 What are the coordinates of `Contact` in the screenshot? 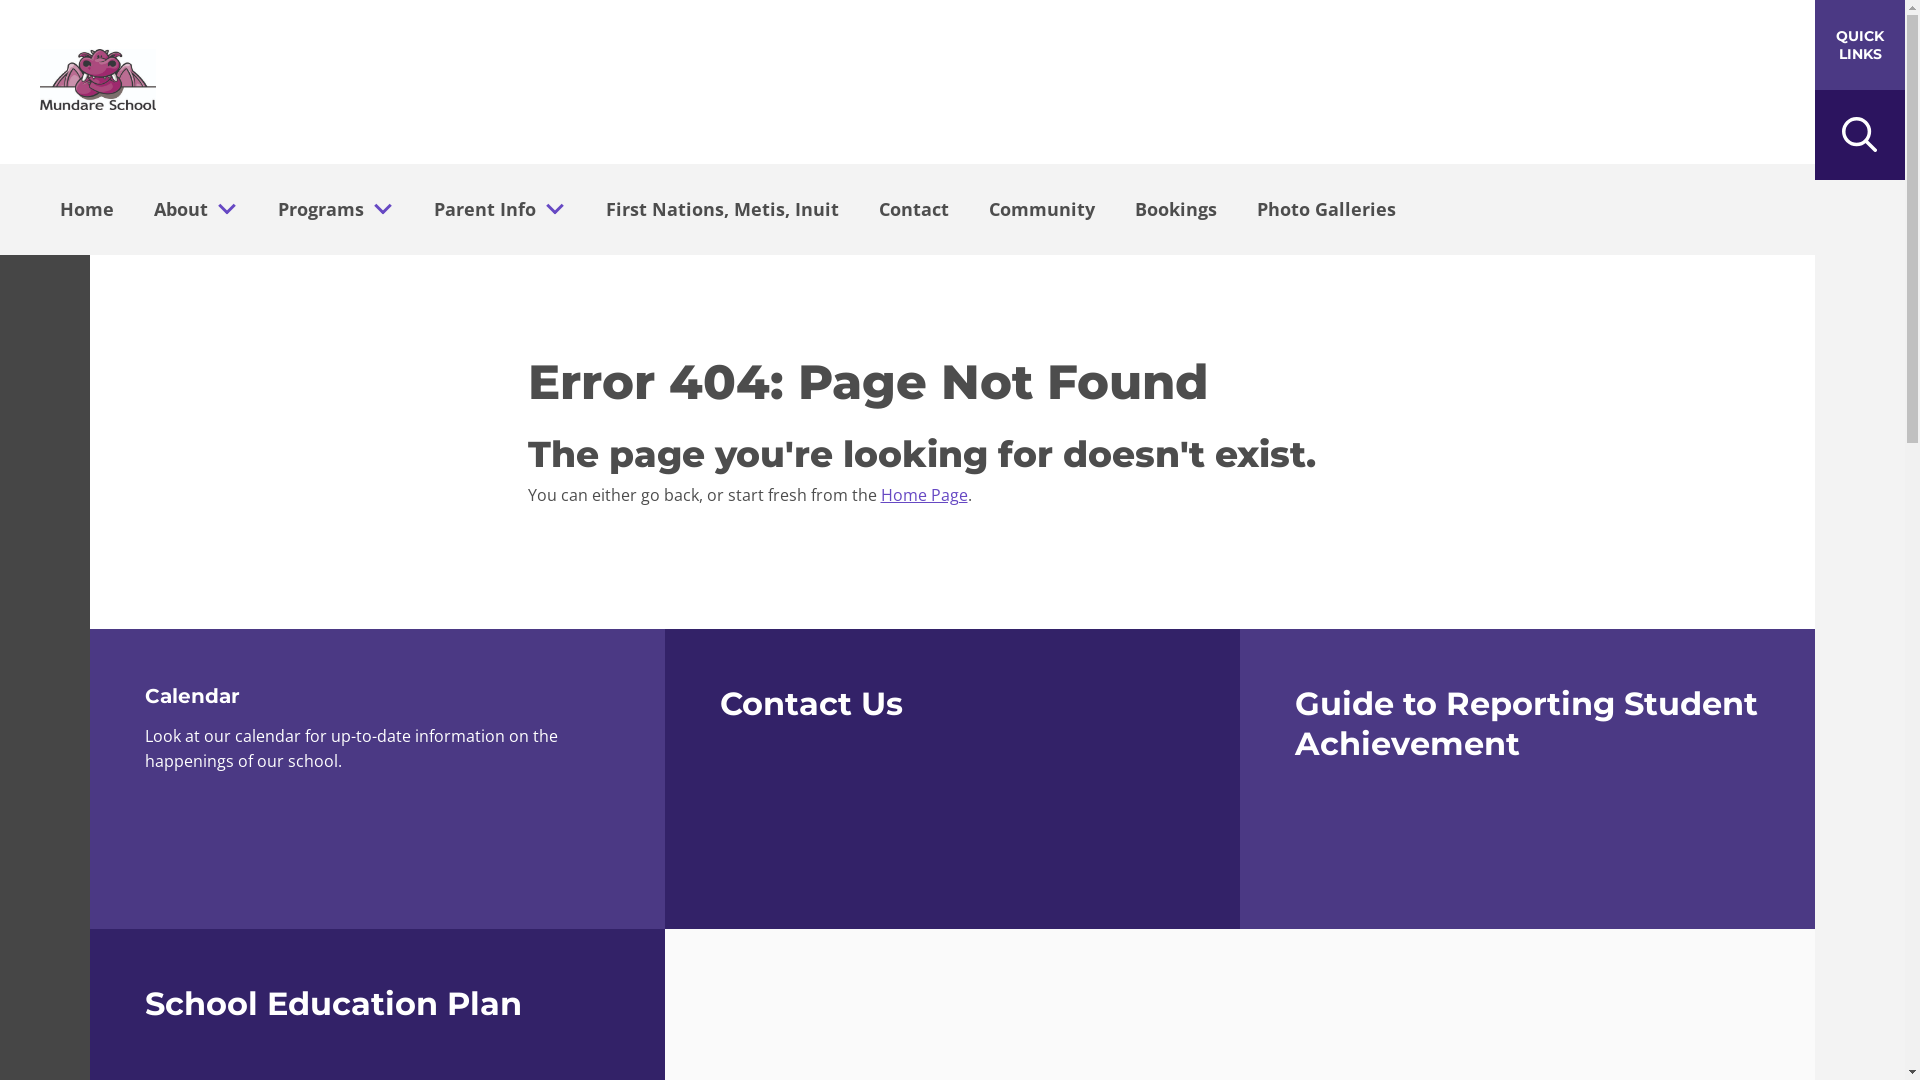 It's located at (914, 209).